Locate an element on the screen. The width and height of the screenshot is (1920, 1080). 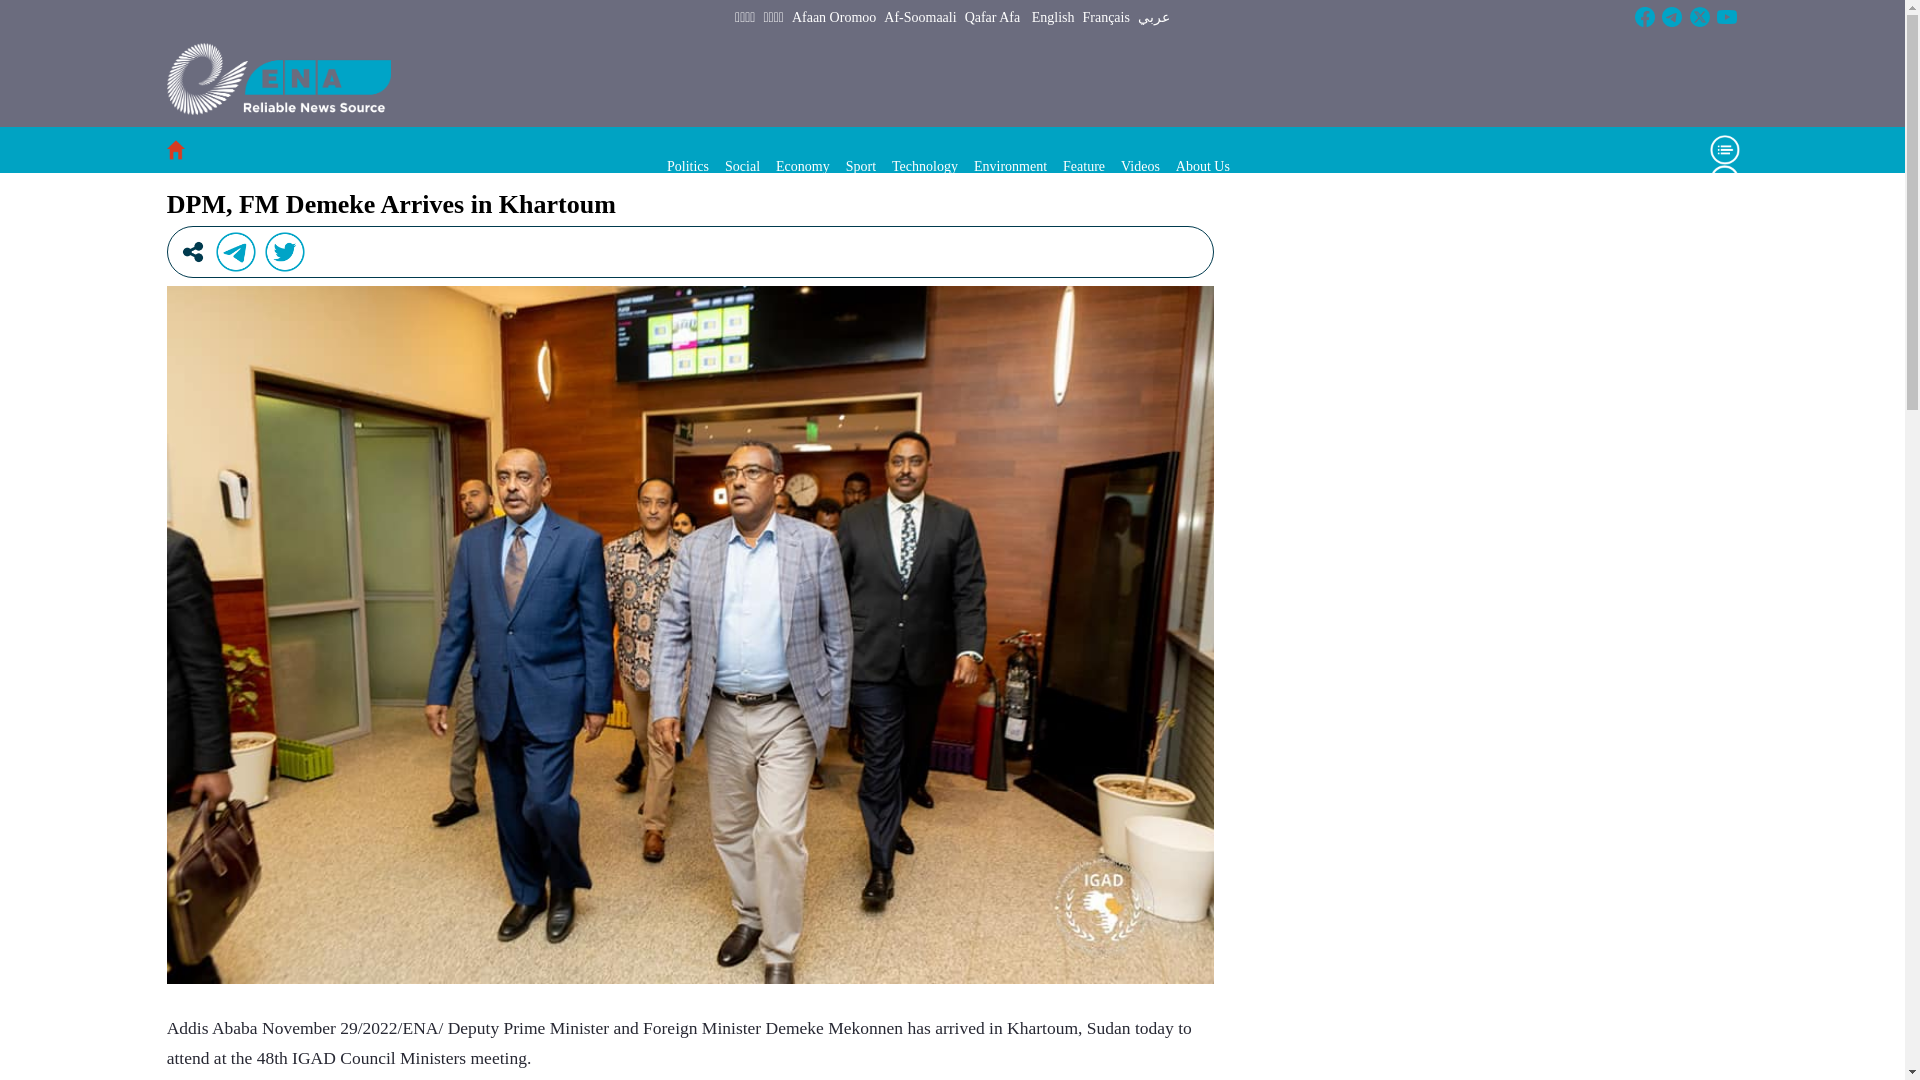
Feature is located at coordinates (1084, 166).